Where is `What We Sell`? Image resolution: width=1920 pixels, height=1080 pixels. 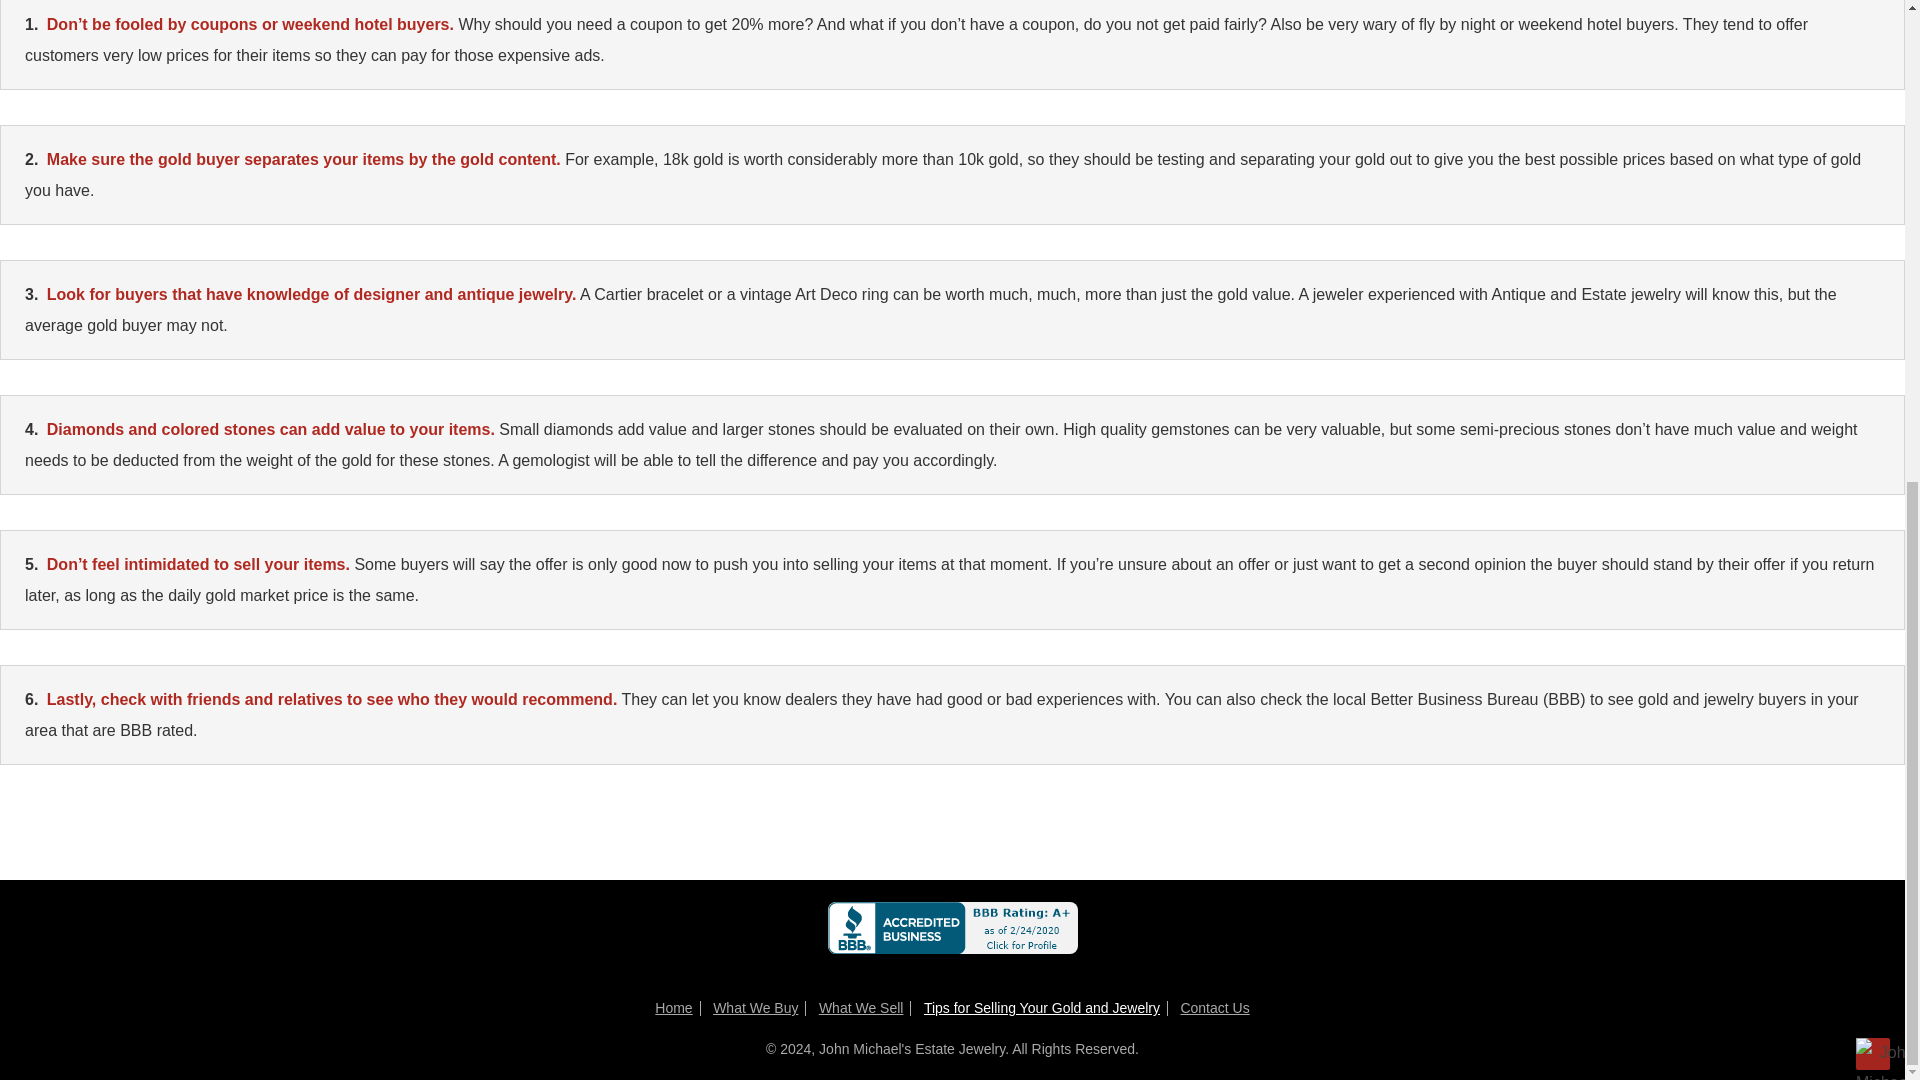
What We Sell is located at coordinates (862, 1008).